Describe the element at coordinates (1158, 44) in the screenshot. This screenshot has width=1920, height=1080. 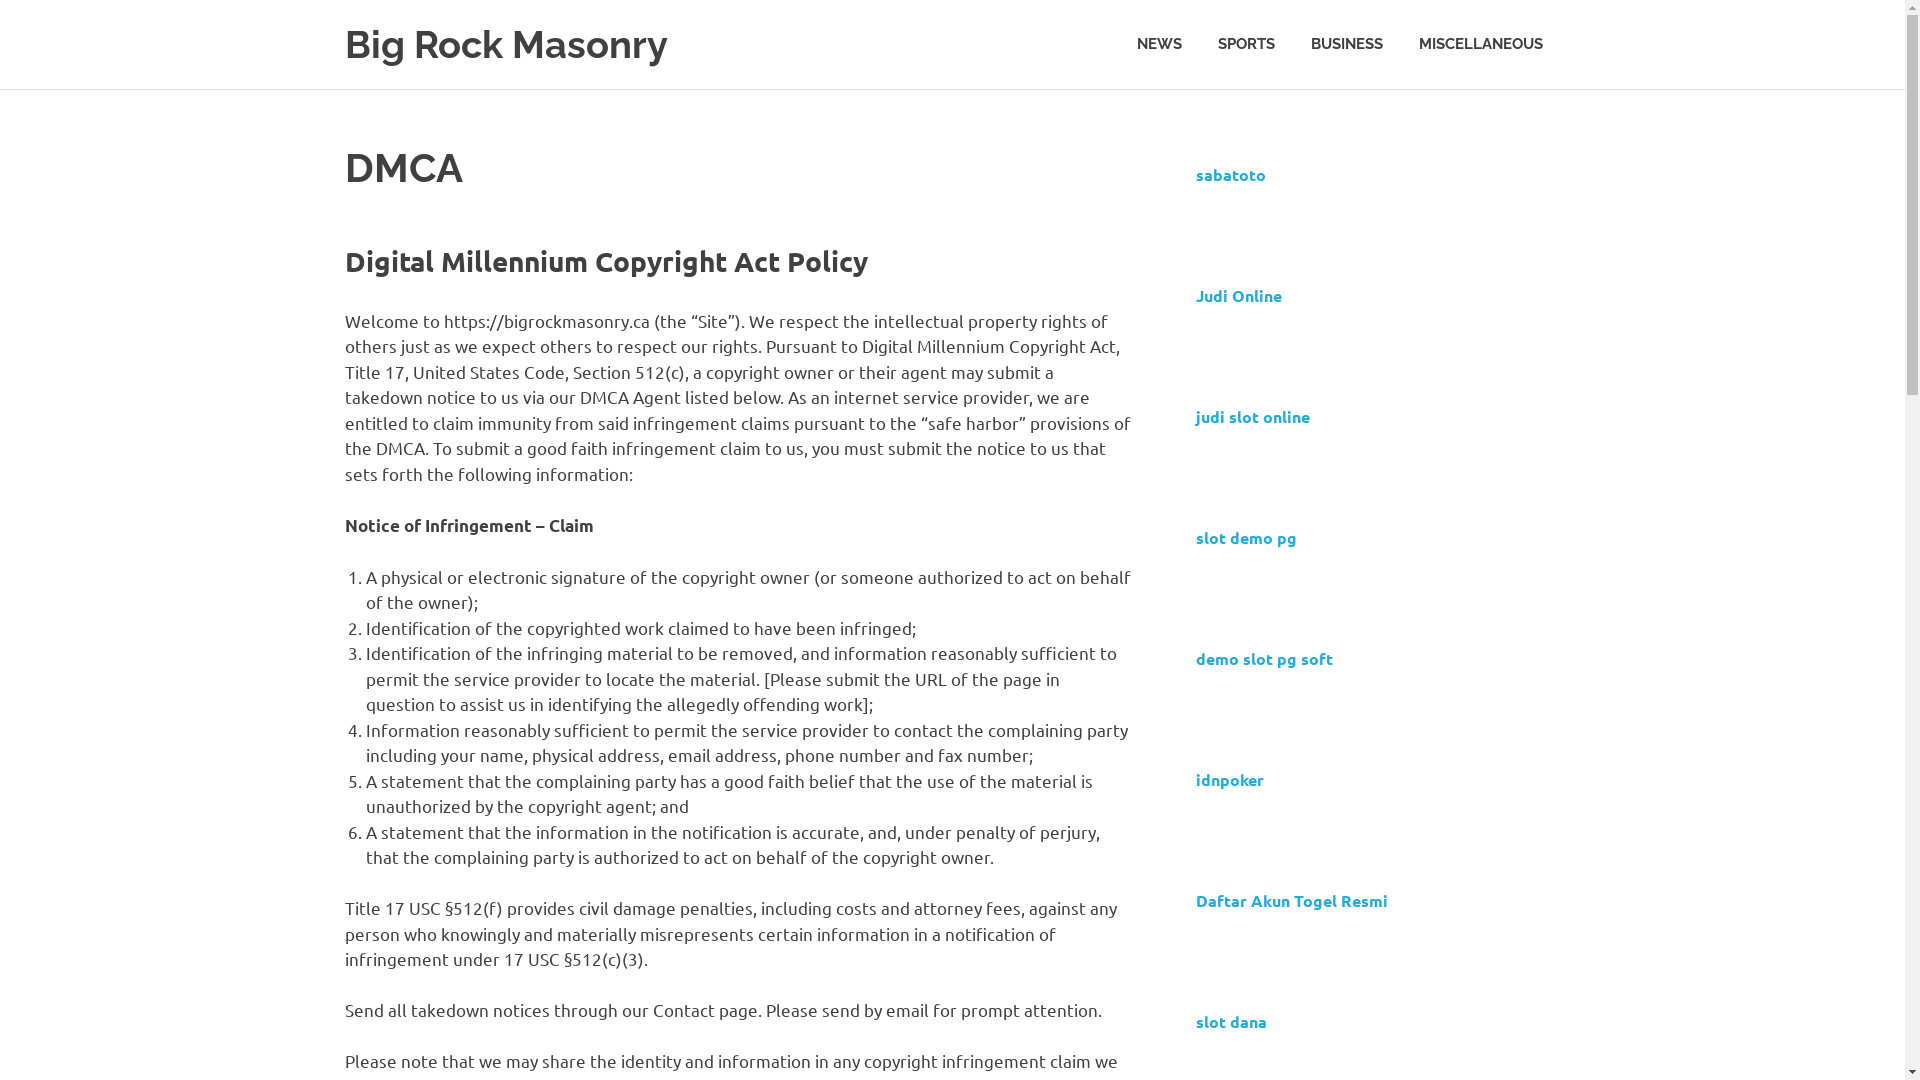
I see `NEWS` at that location.